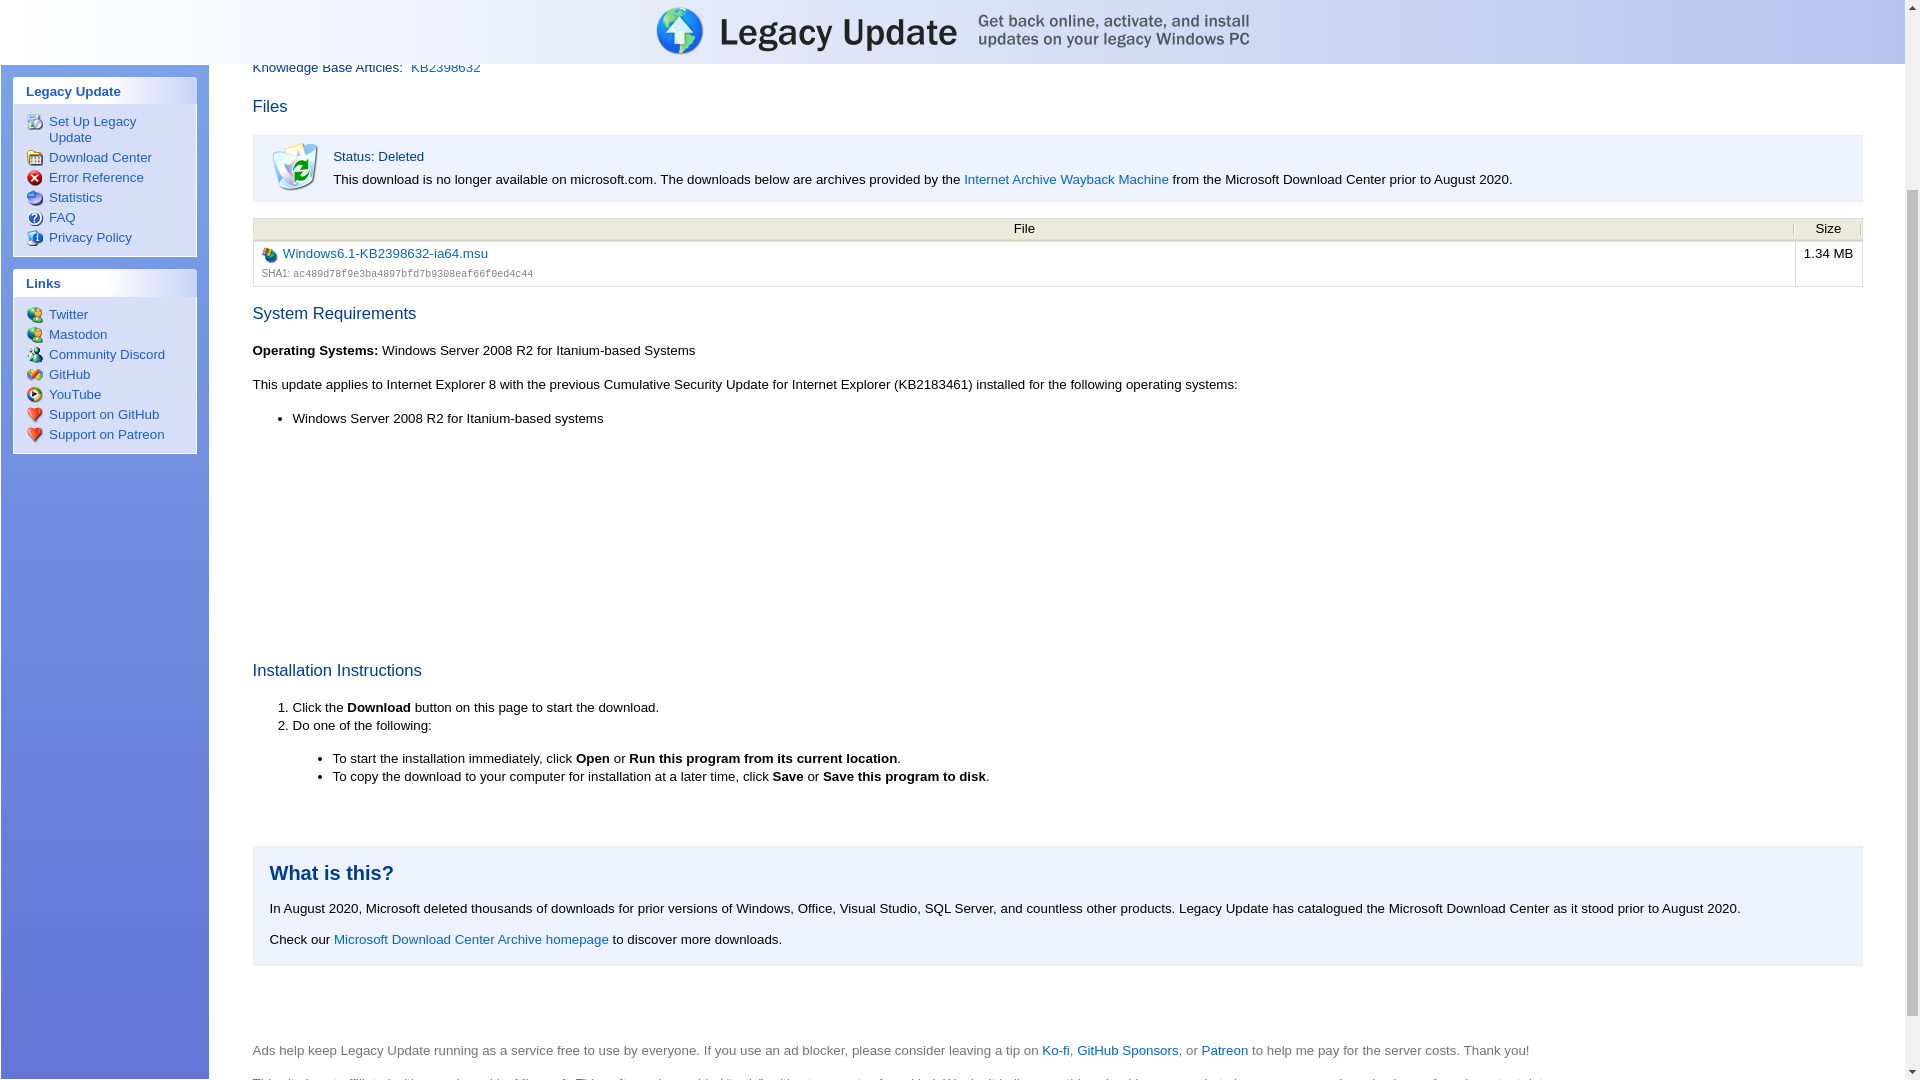 The height and width of the screenshot is (1080, 1920). I want to click on Community Discord, so click(104, 125).